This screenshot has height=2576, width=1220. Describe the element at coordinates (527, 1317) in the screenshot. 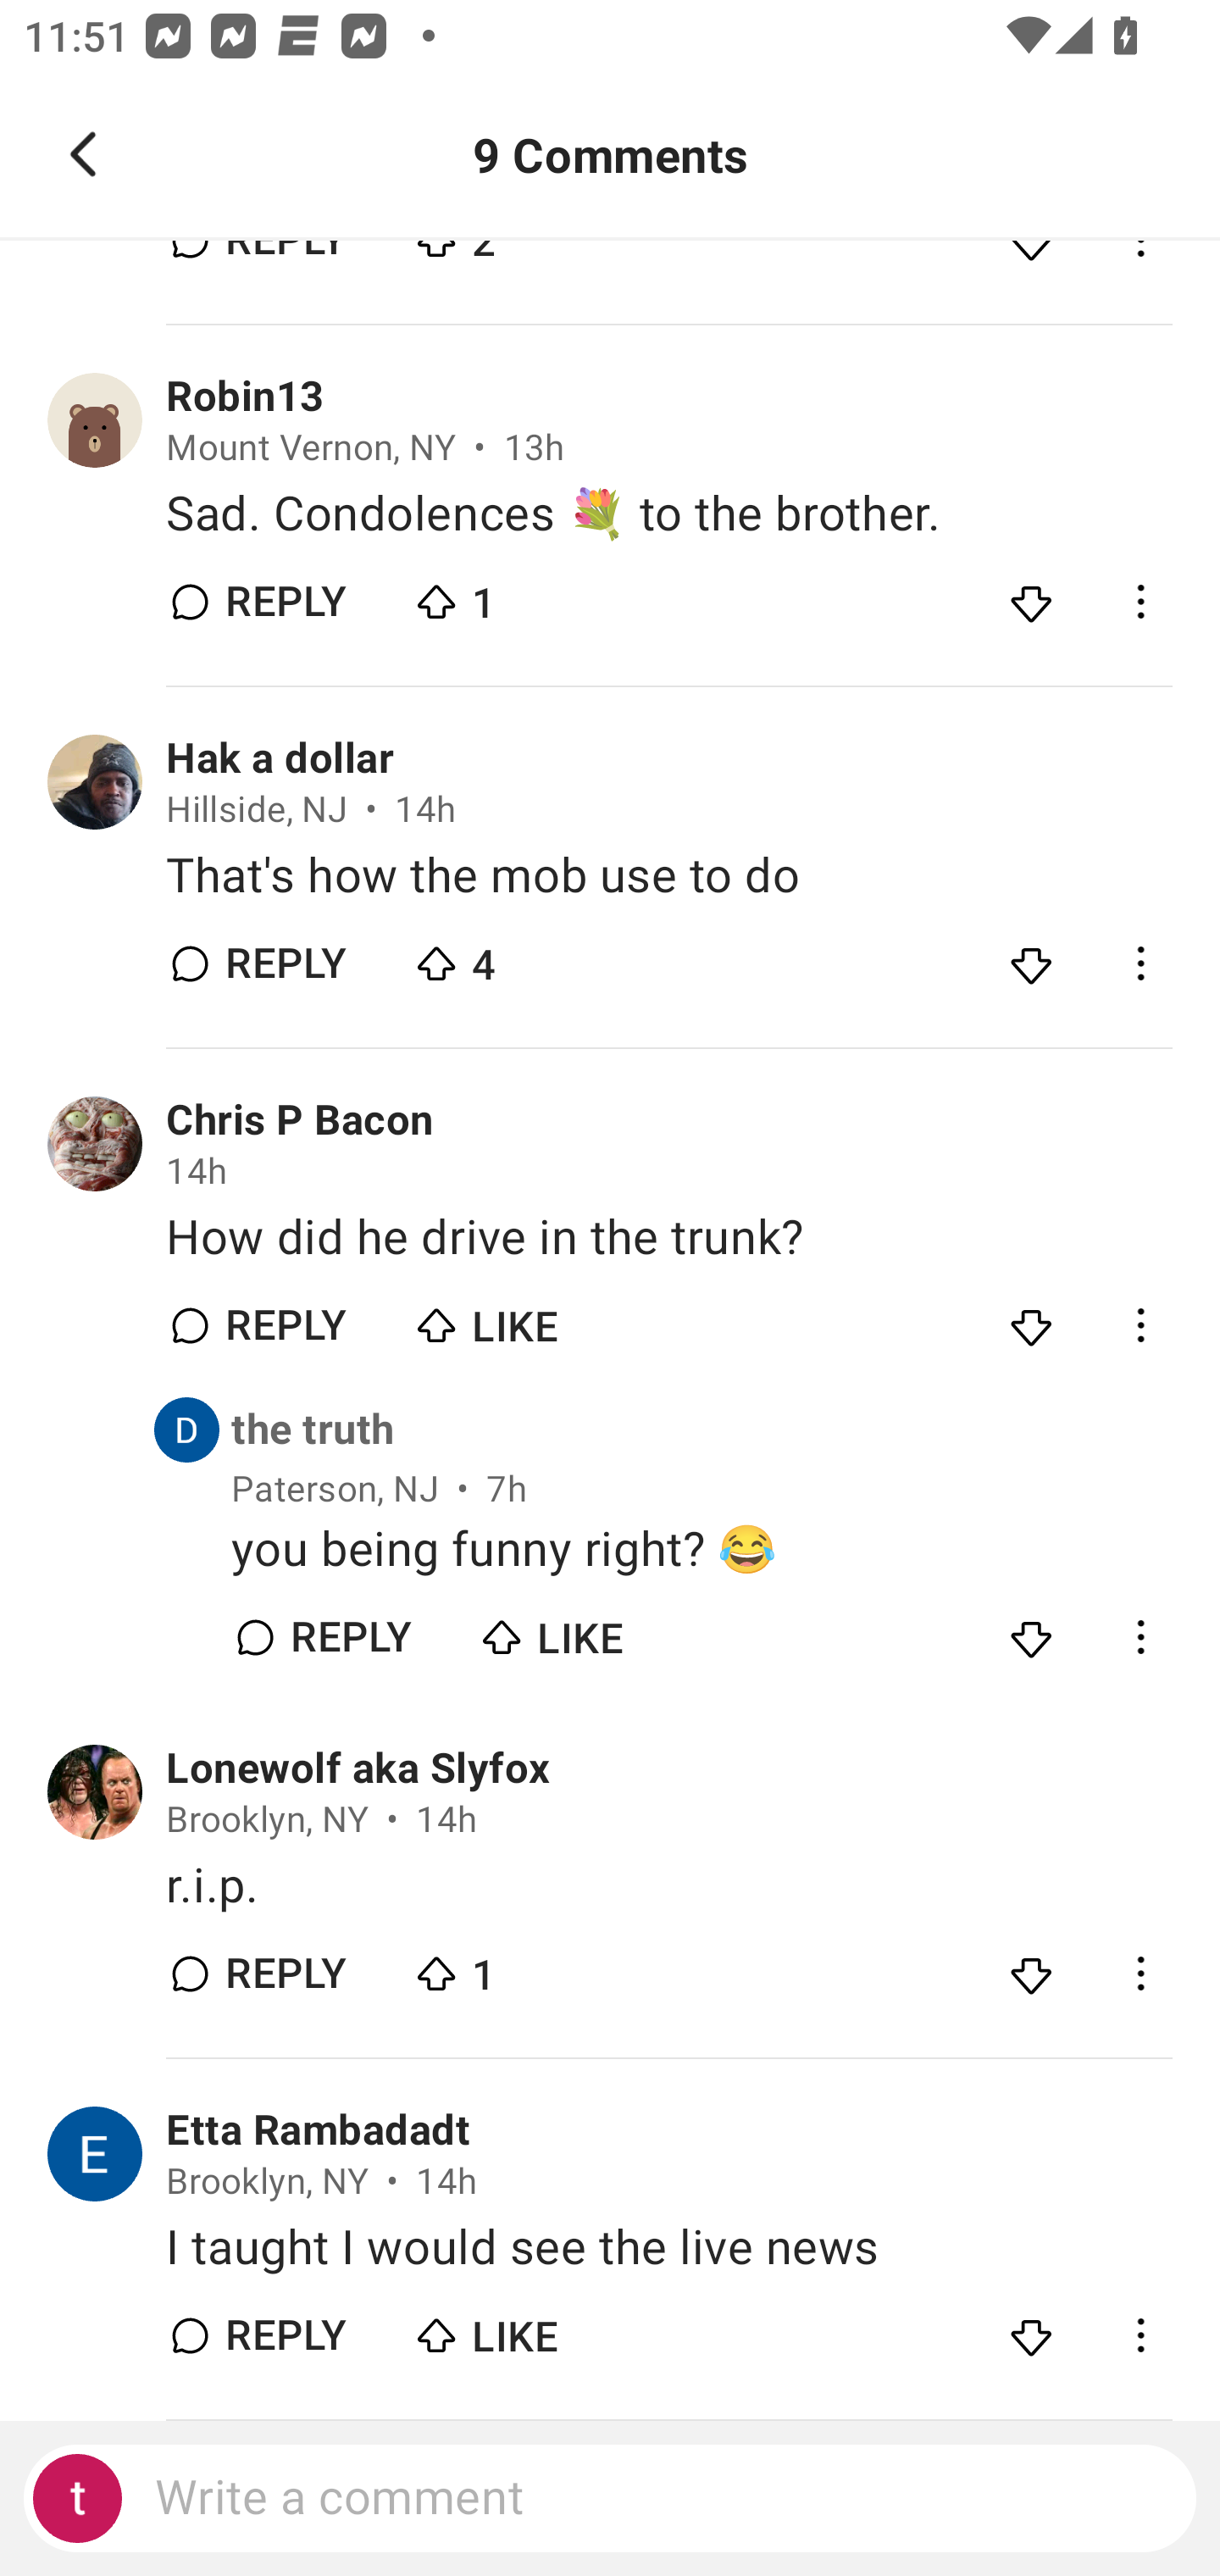

I see `LIKE` at that location.